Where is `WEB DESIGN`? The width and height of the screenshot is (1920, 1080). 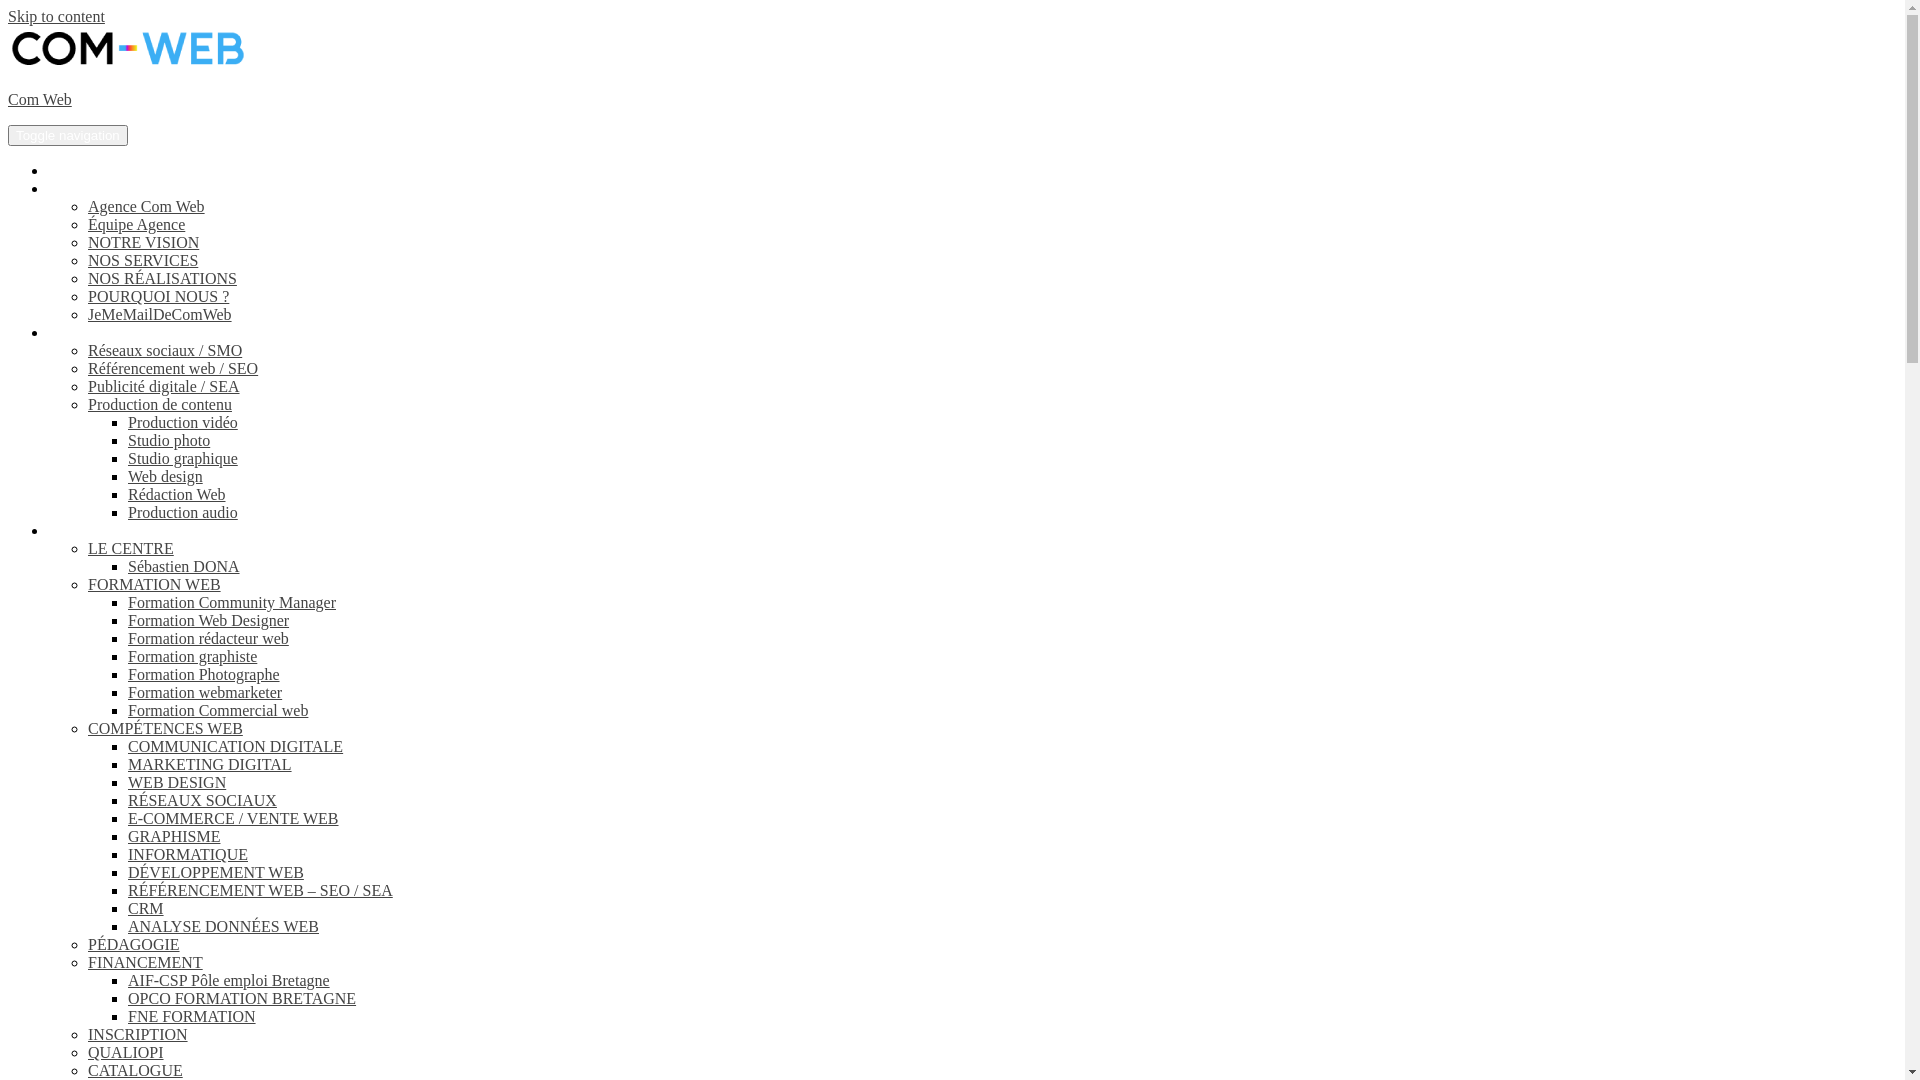
WEB DESIGN is located at coordinates (177, 782).